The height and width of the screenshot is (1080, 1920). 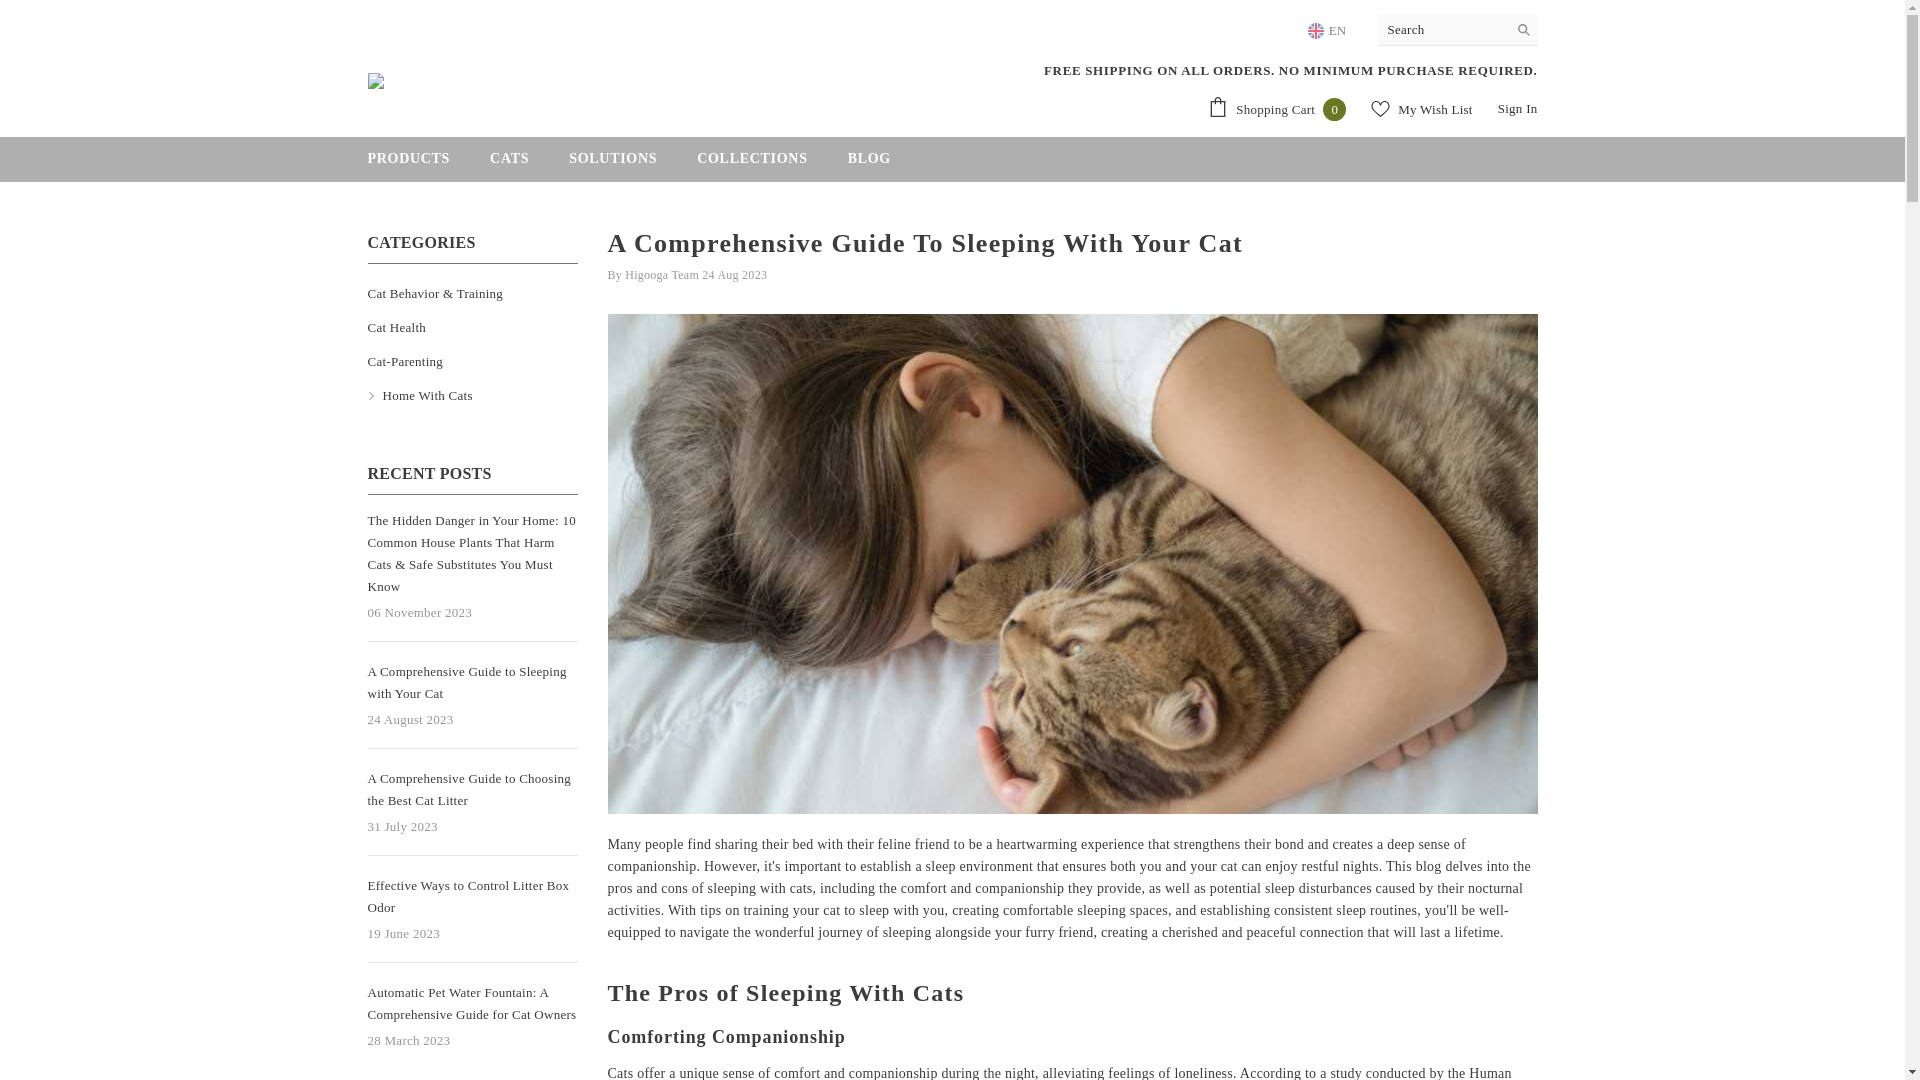 What do you see at coordinates (1517, 108) in the screenshot?
I see `Sign In` at bounding box center [1517, 108].